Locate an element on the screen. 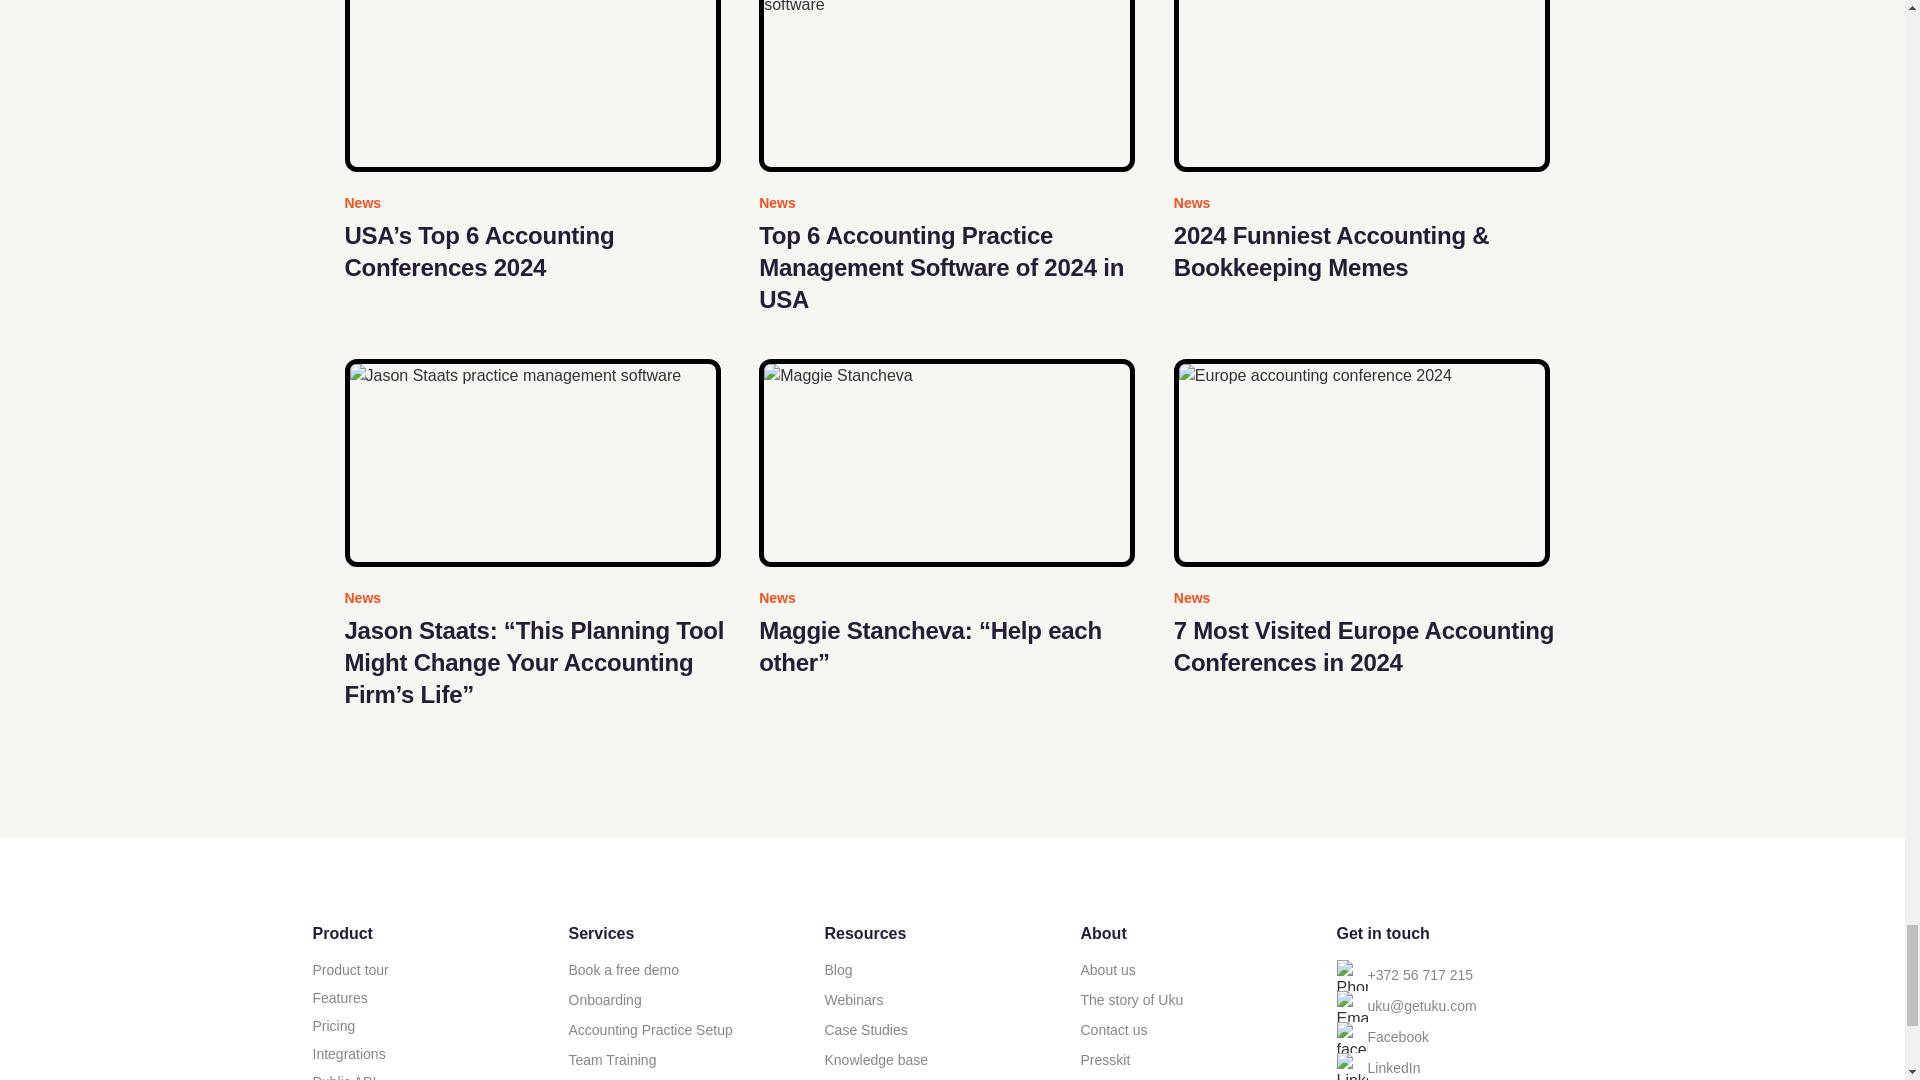  USA best accounting practice management software is located at coordinates (946, 86).